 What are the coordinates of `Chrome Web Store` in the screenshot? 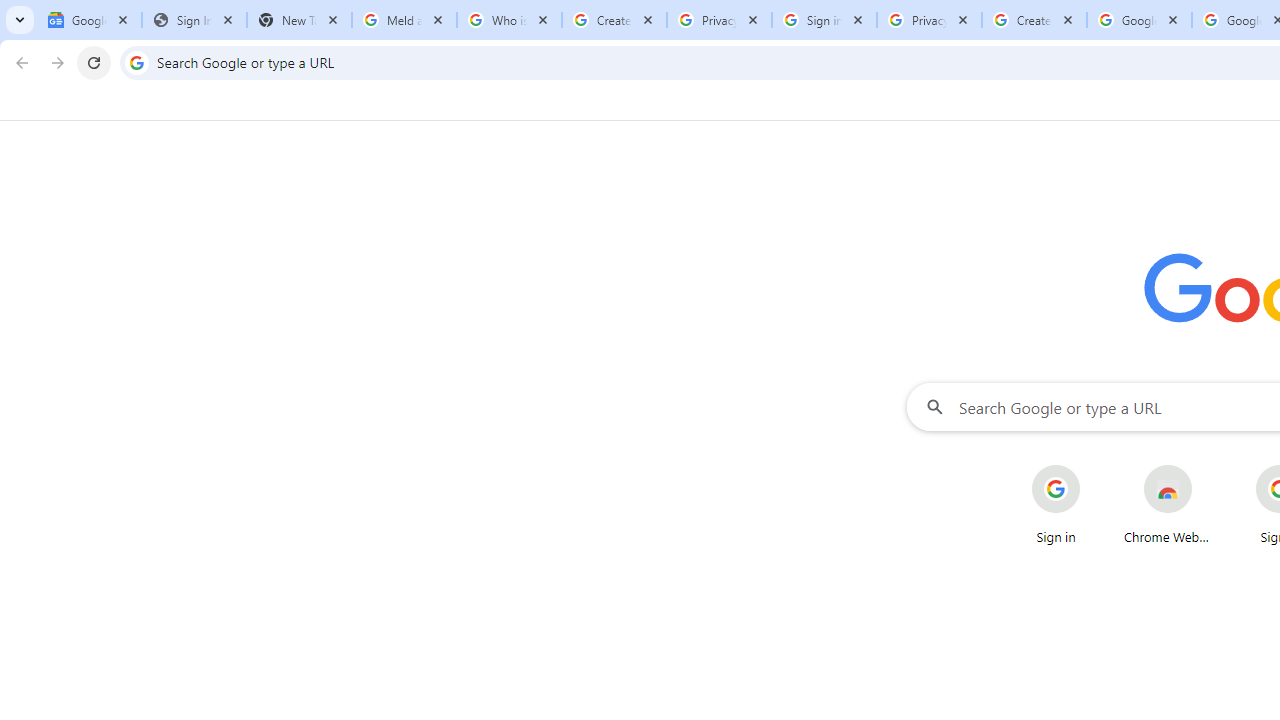 It's located at (1168, 504).